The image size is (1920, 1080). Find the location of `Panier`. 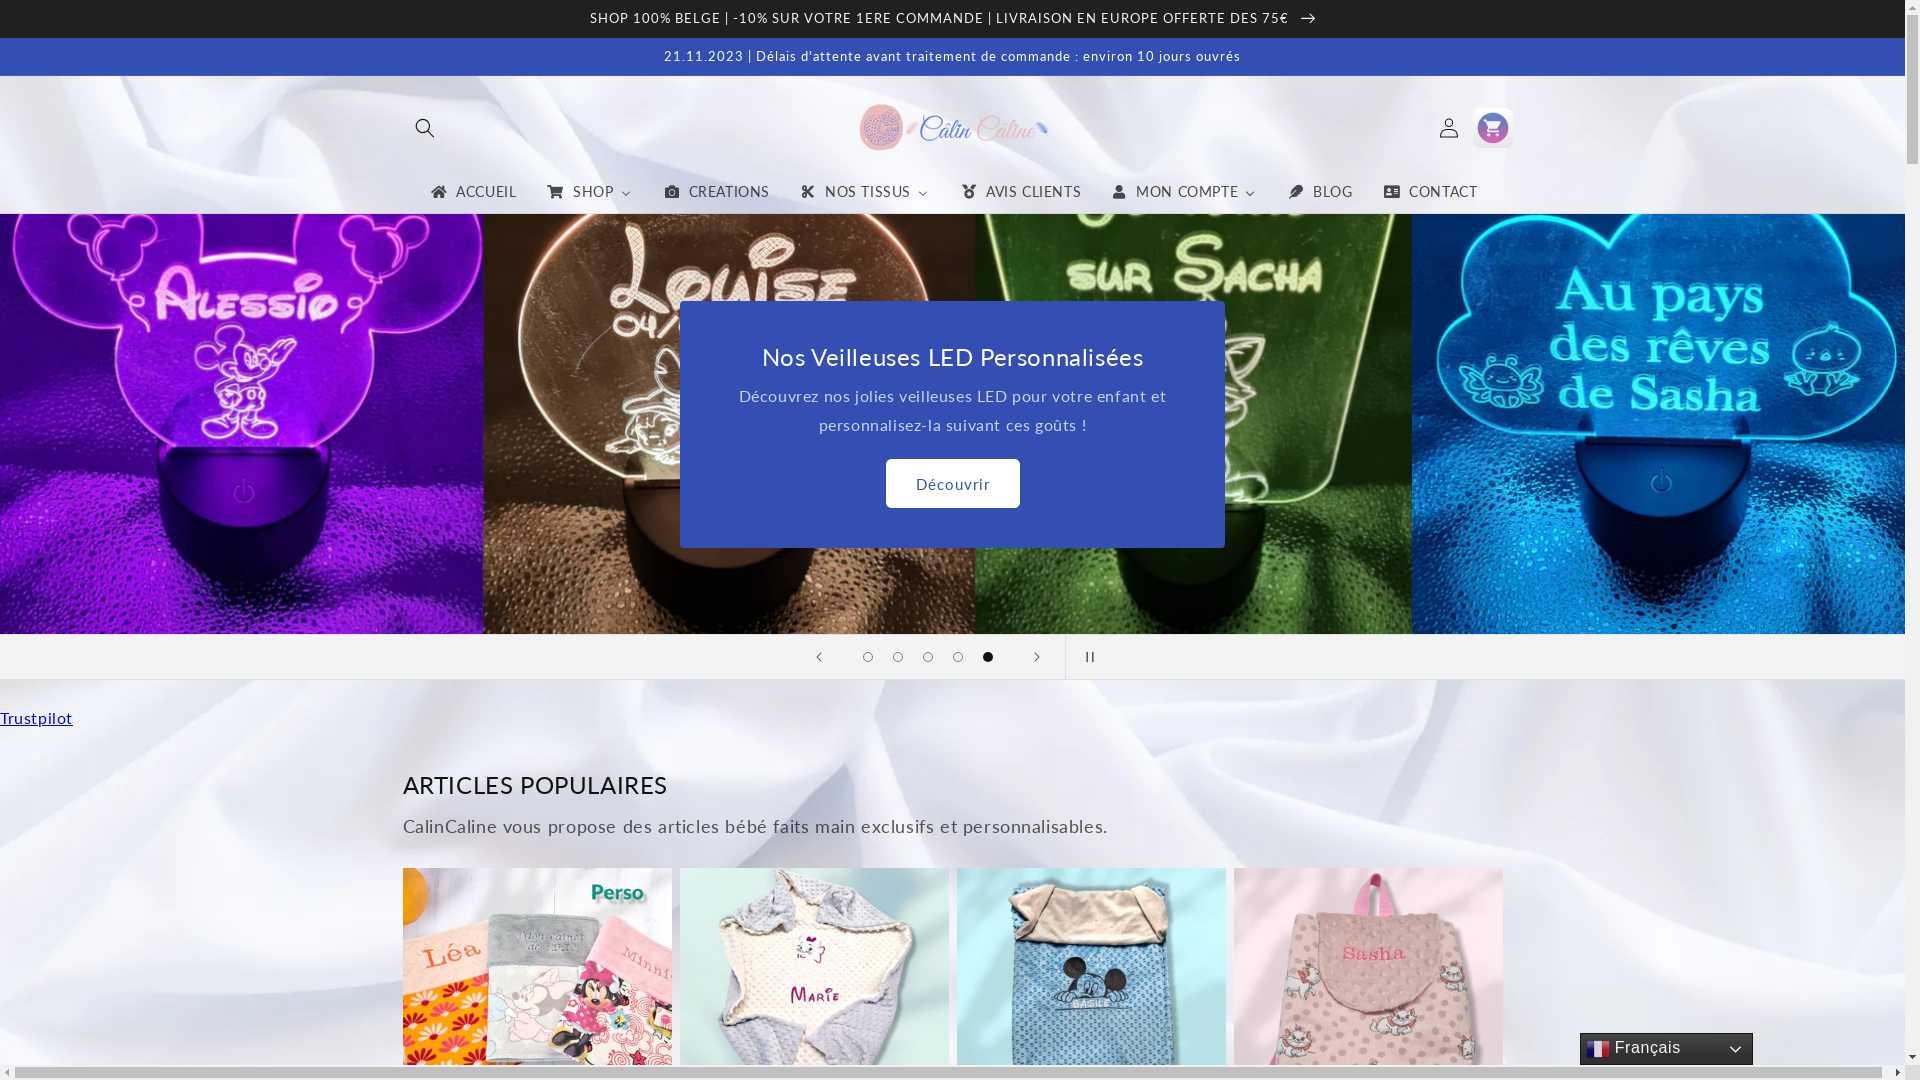

Panier is located at coordinates (1492, 128).